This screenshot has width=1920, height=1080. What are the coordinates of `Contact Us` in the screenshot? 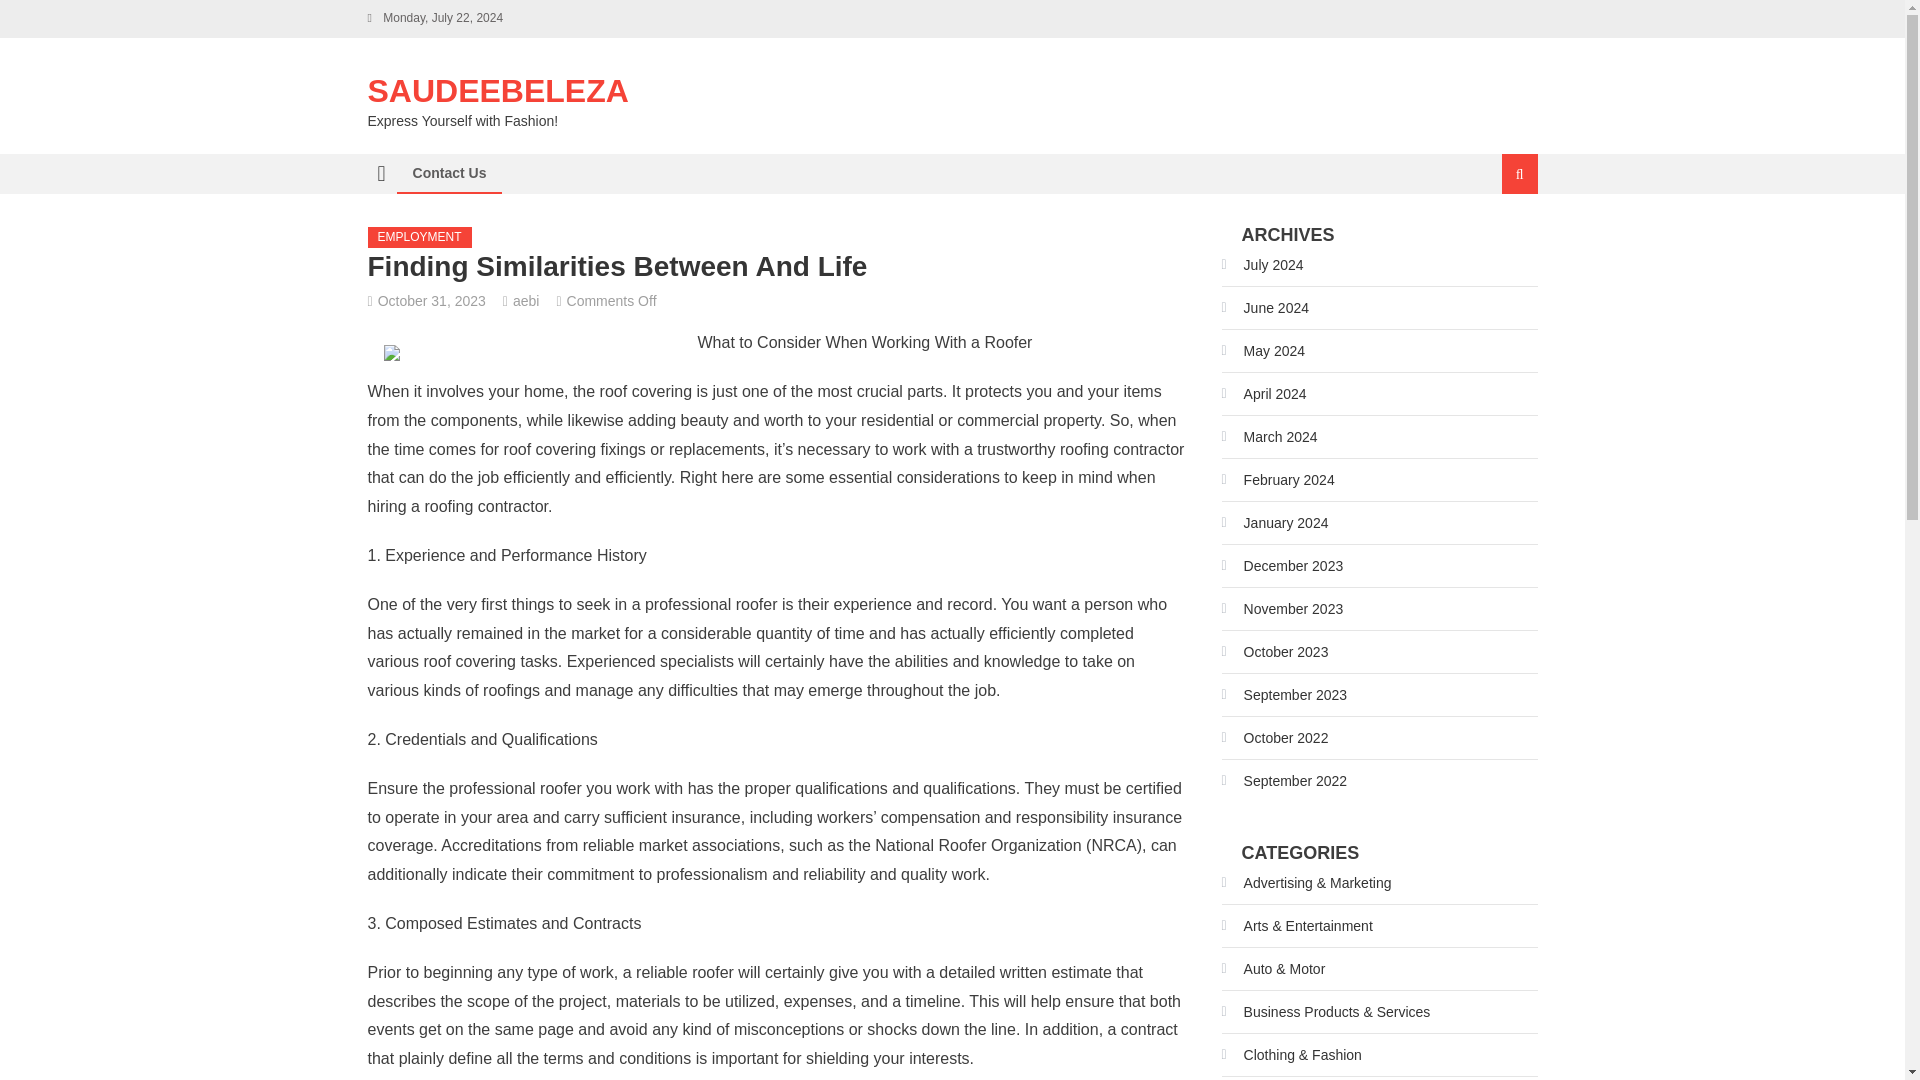 It's located at (449, 173).